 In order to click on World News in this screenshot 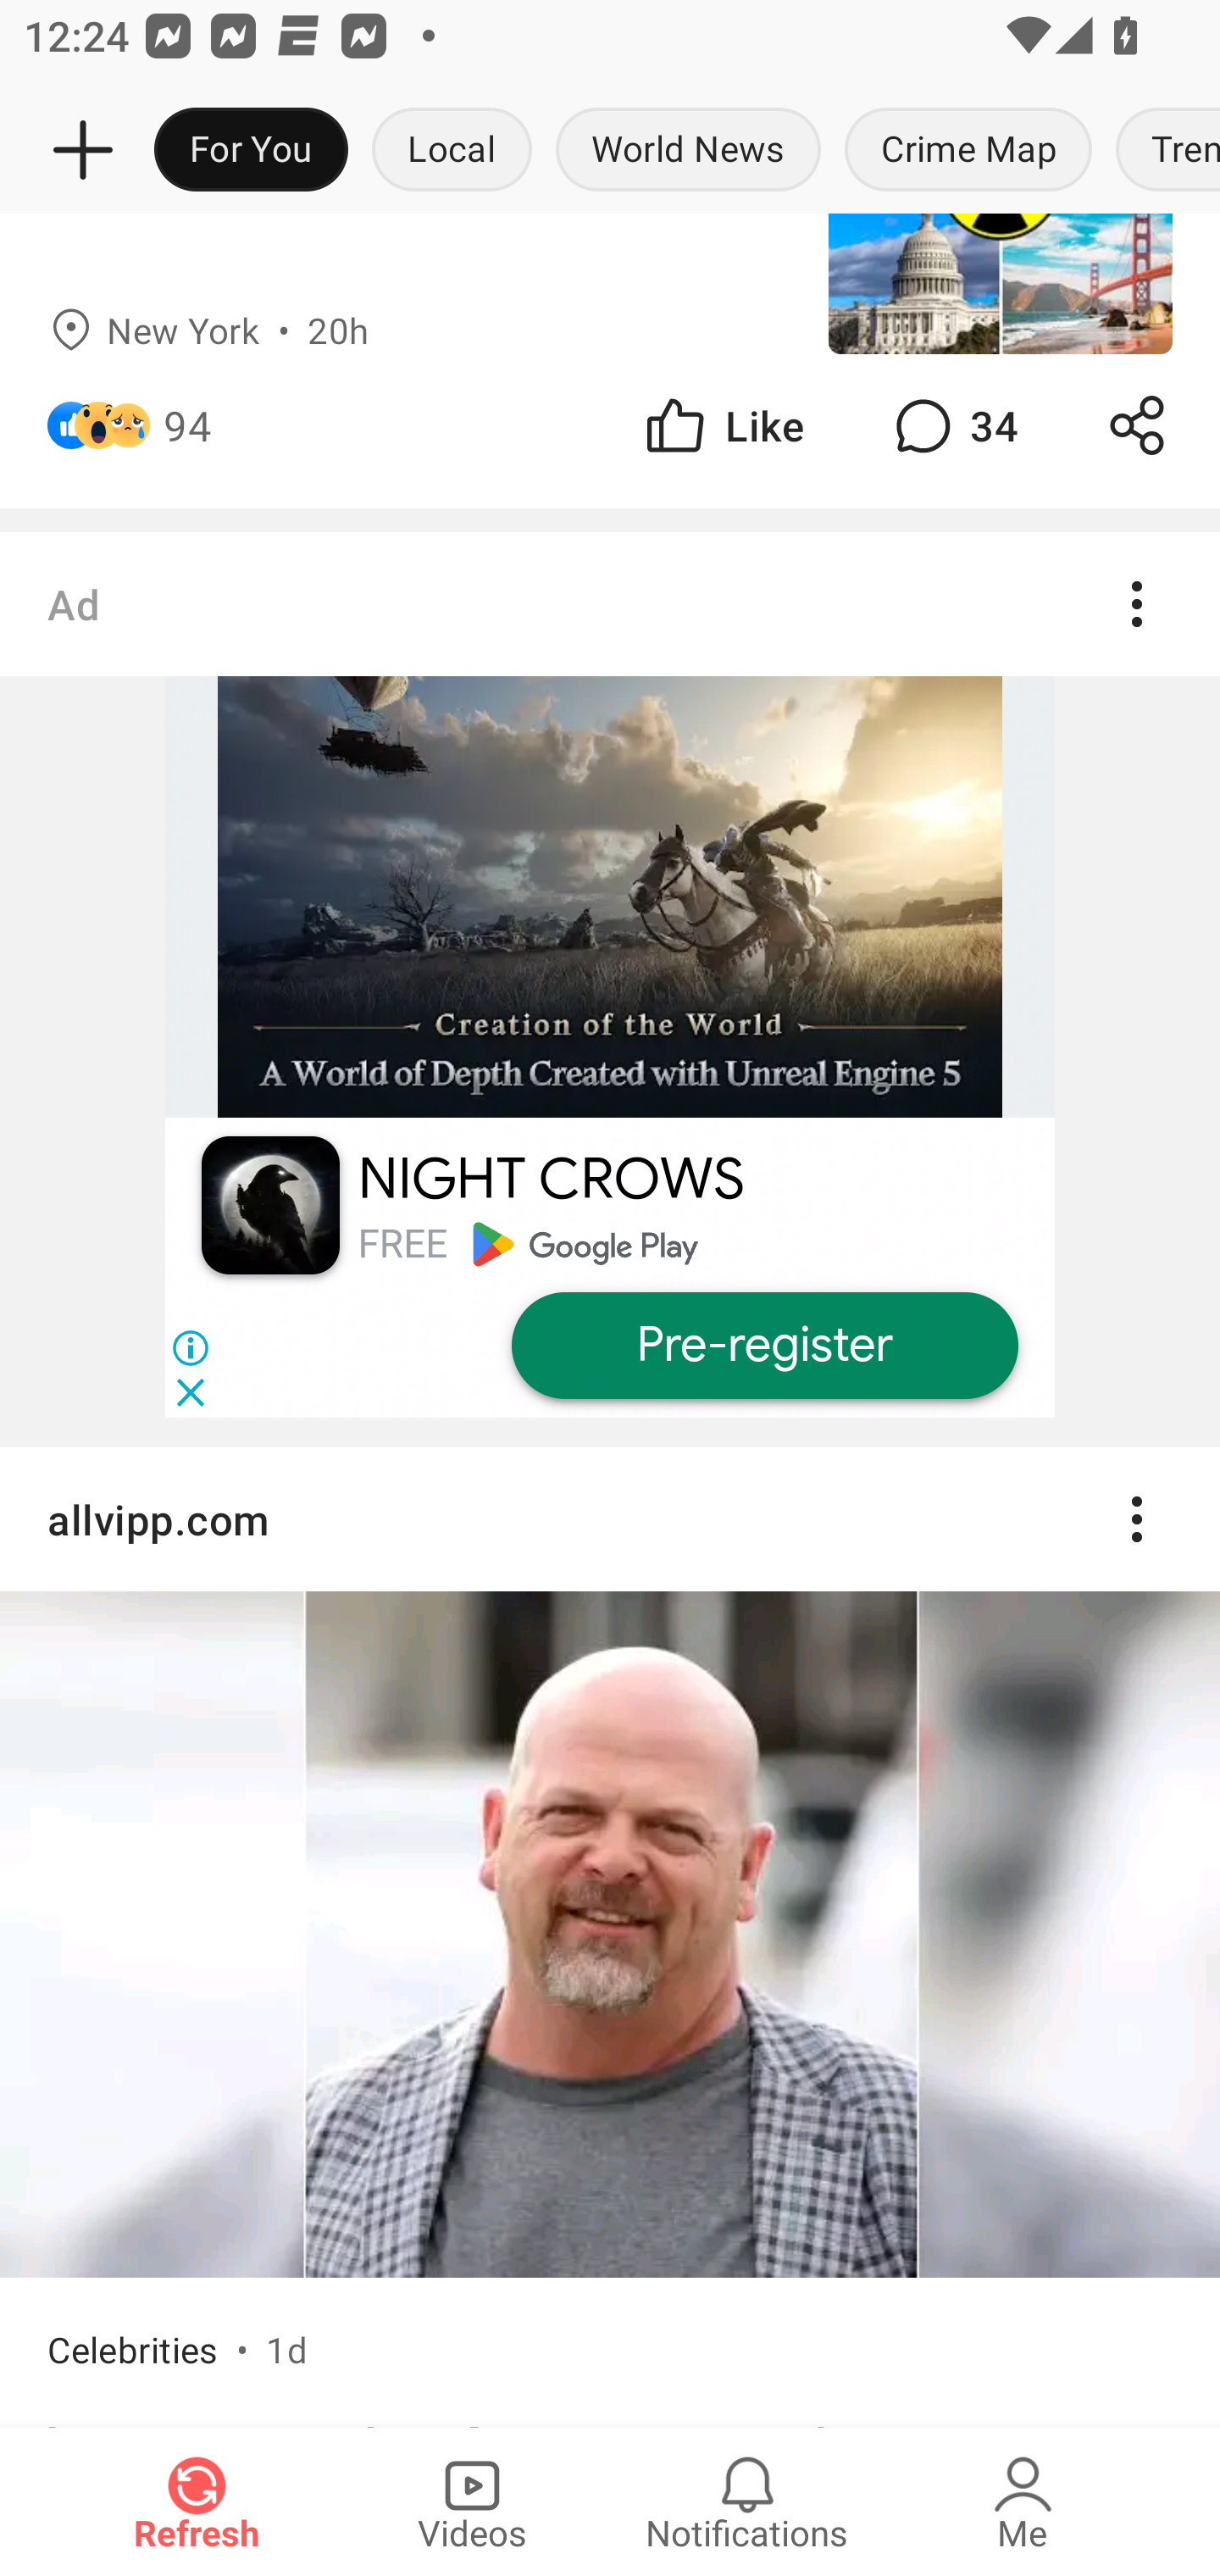, I will do `click(688, 151)`.